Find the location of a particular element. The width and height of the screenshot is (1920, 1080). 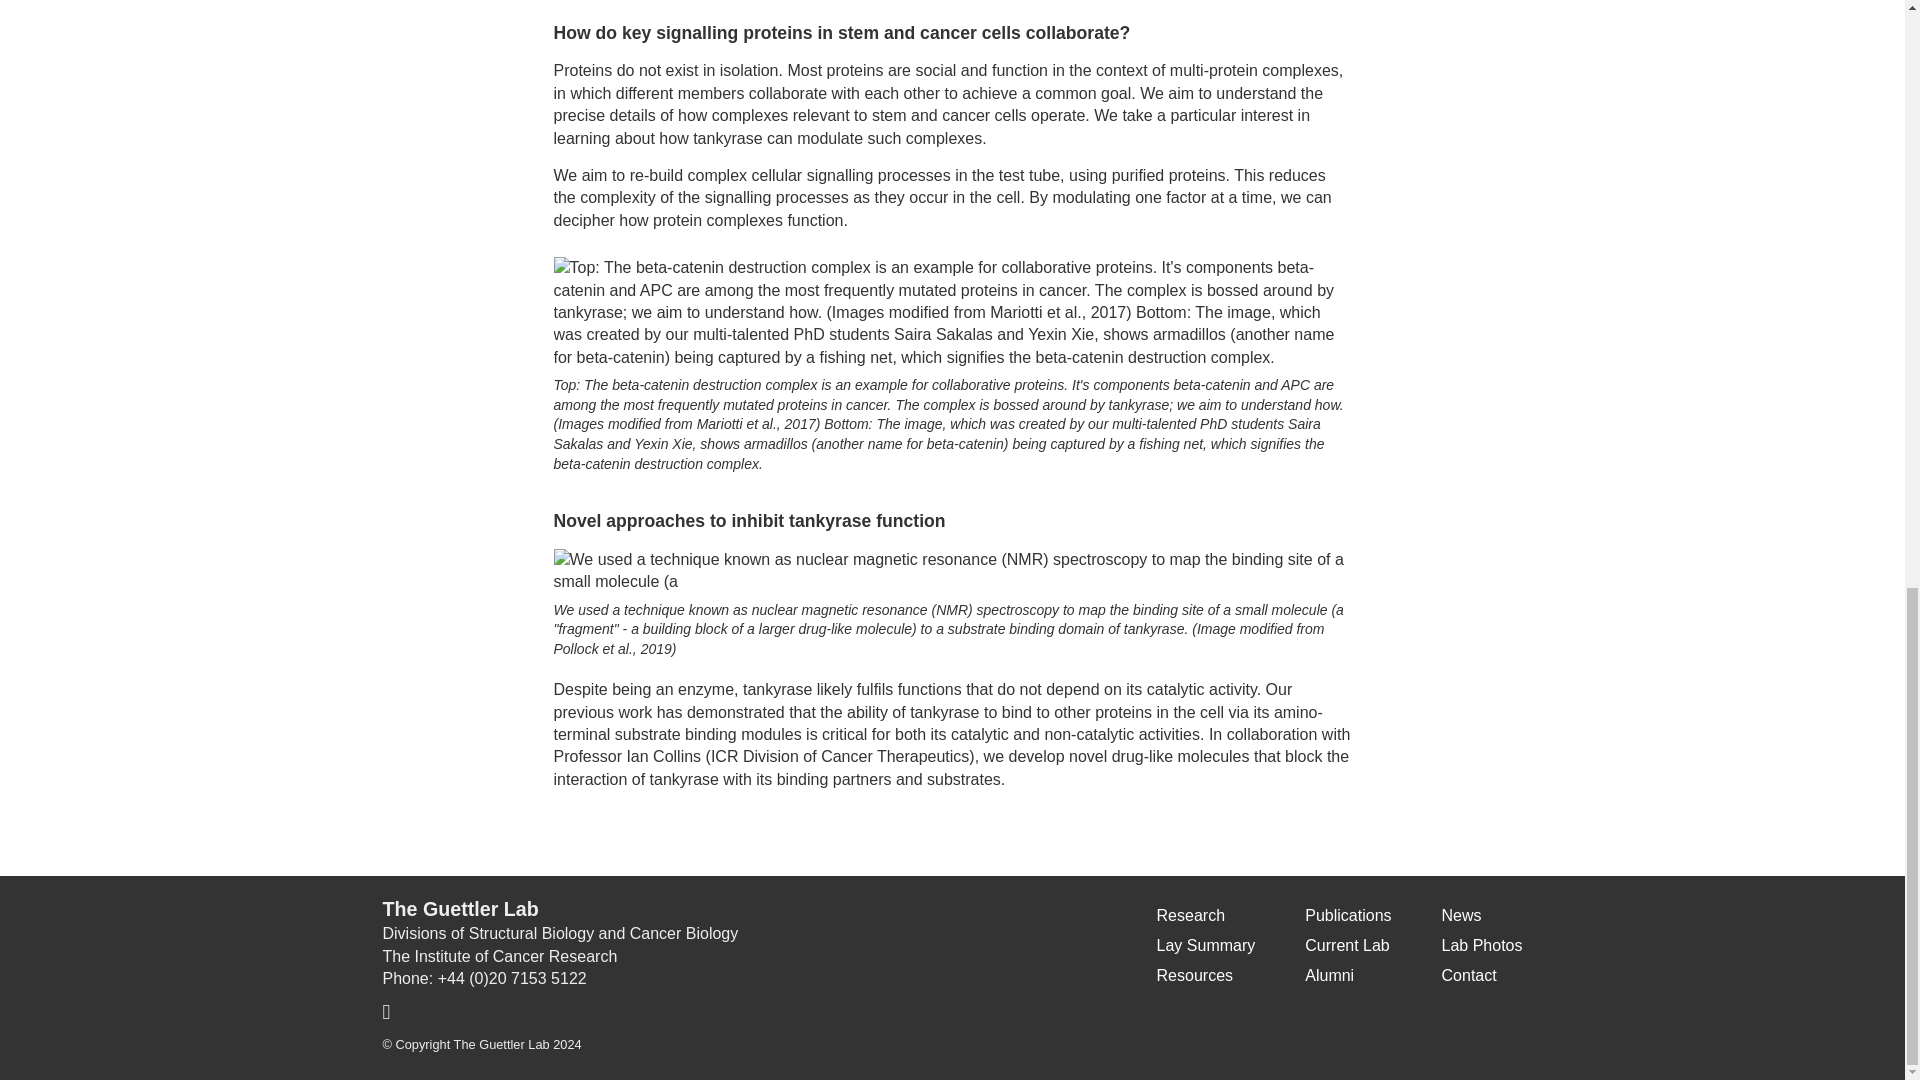

Contact is located at coordinates (1469, 974).